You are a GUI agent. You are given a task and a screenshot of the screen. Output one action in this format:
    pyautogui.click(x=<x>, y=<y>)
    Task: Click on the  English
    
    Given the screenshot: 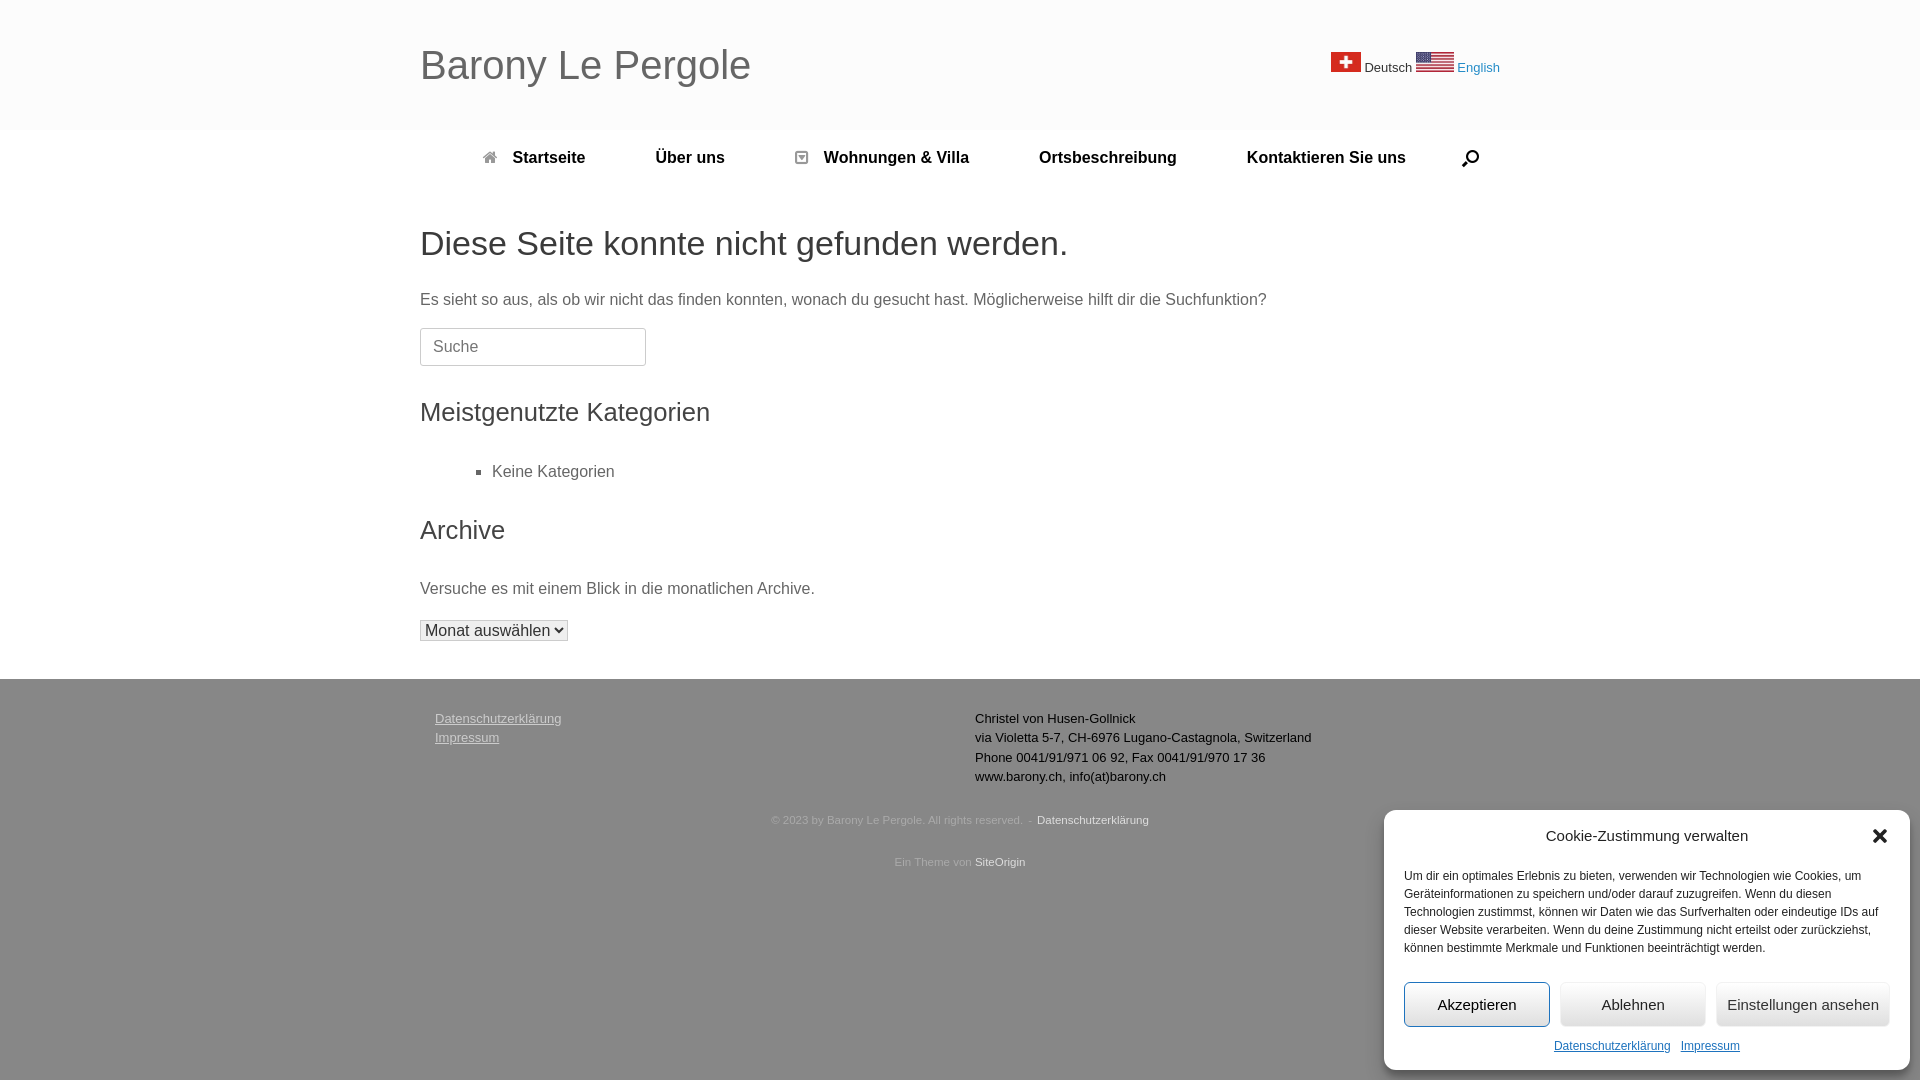 What is the action you would take?
    pyautogui.click(x=1458, y=68)
    